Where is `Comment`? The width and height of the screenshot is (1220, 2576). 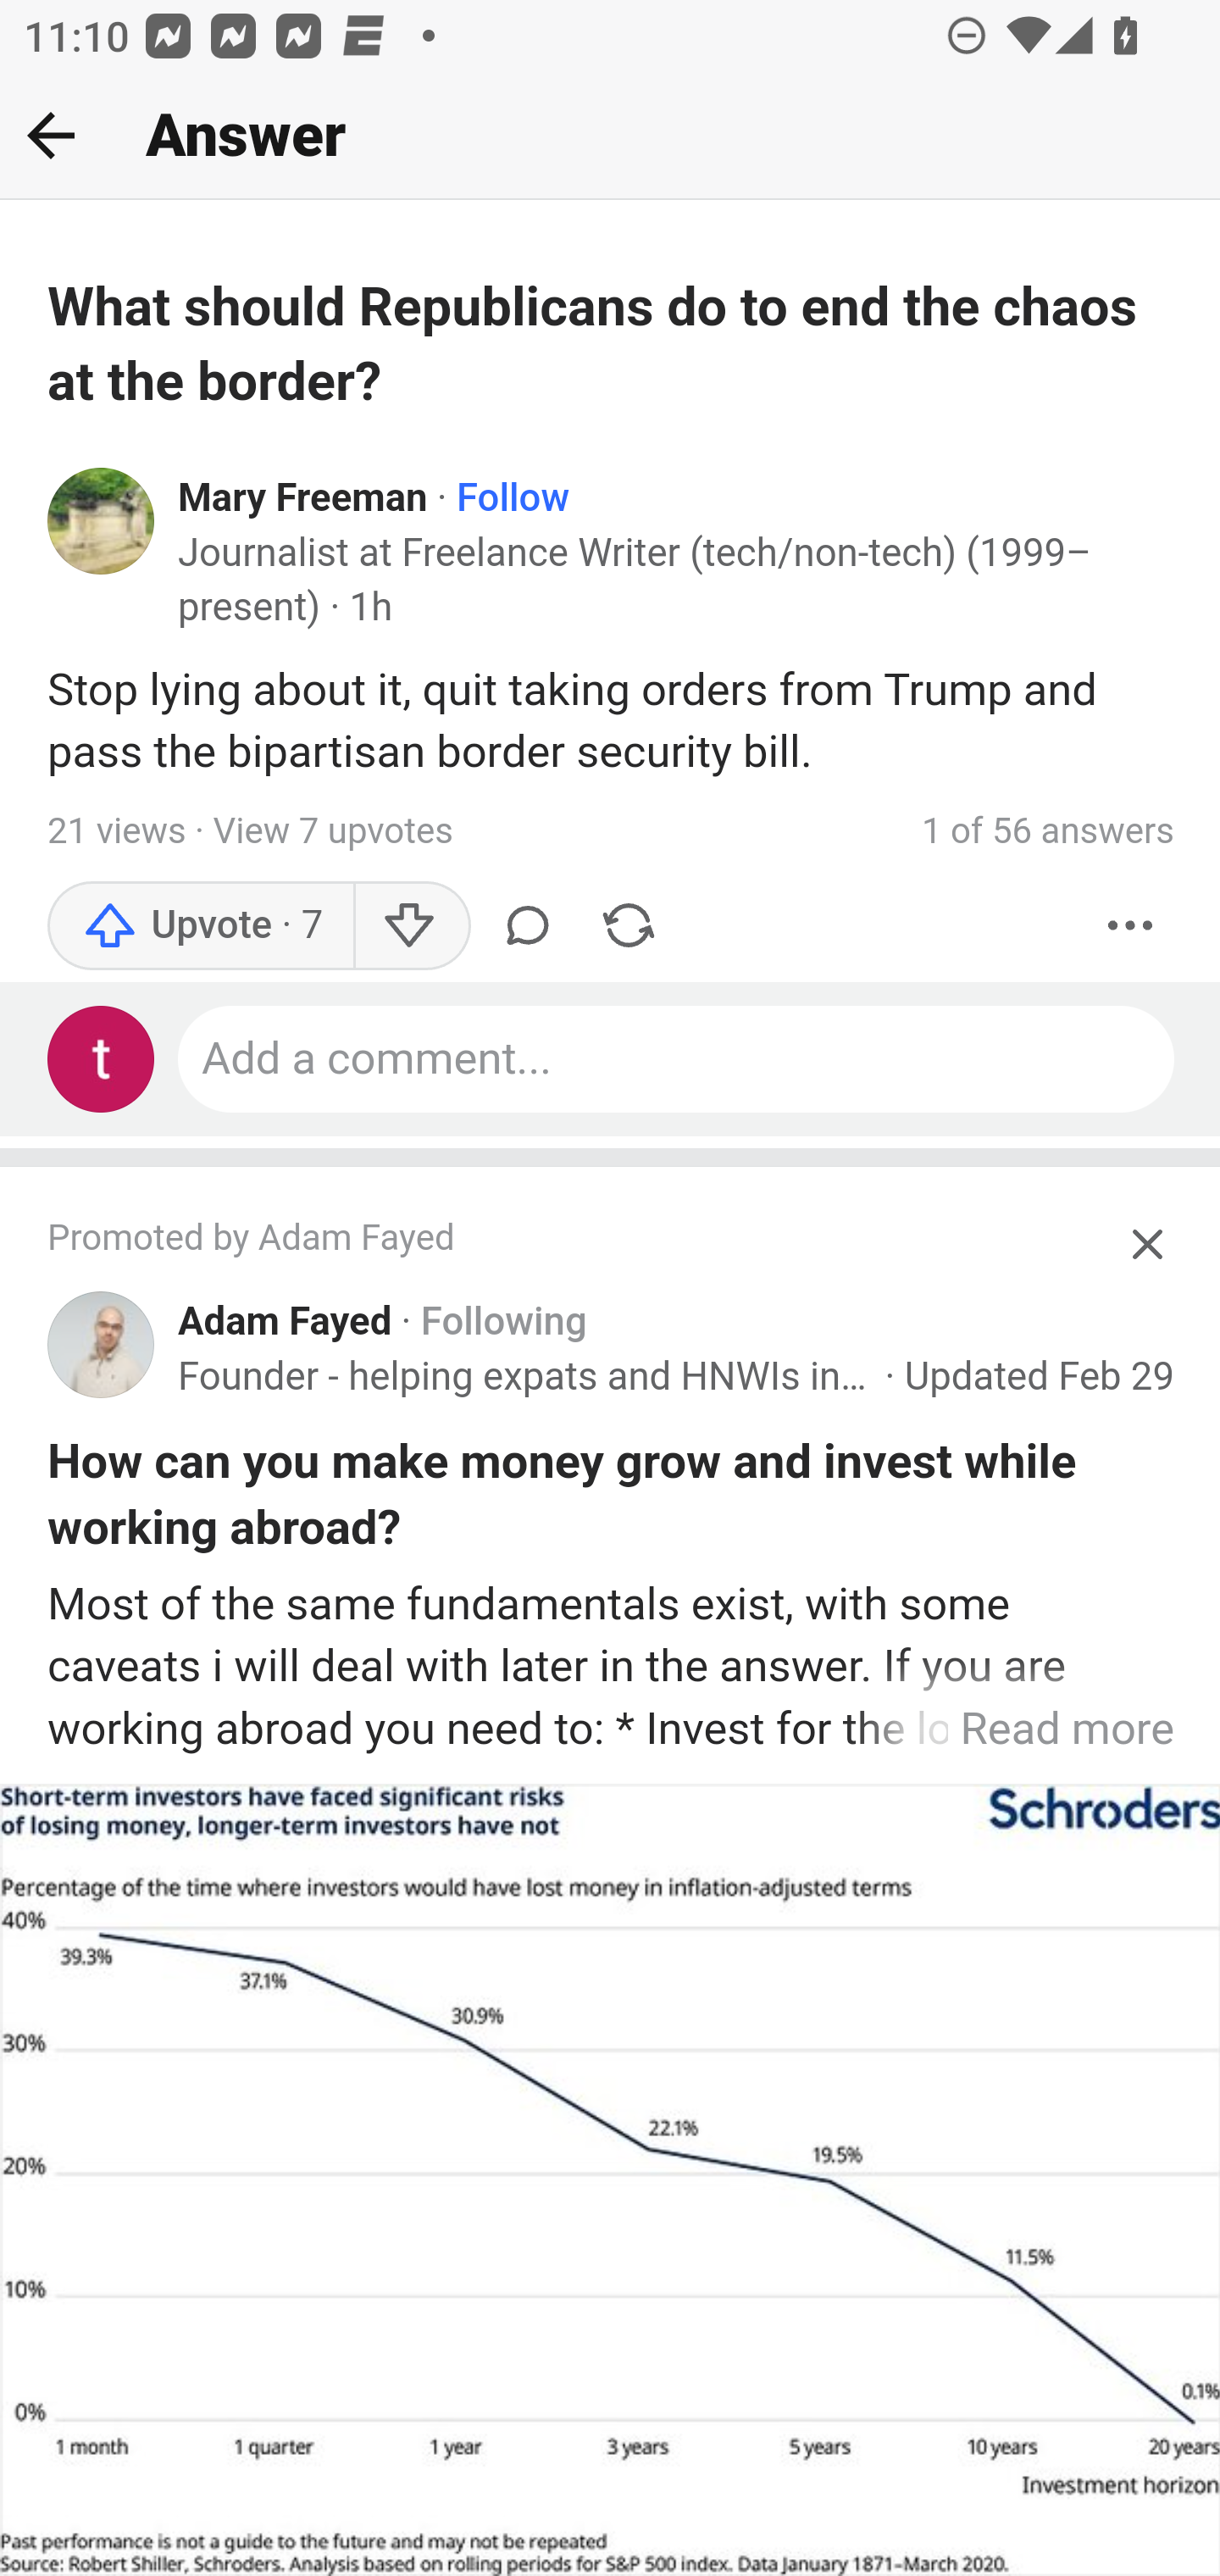 Comment is located at coordinates (528, 924).